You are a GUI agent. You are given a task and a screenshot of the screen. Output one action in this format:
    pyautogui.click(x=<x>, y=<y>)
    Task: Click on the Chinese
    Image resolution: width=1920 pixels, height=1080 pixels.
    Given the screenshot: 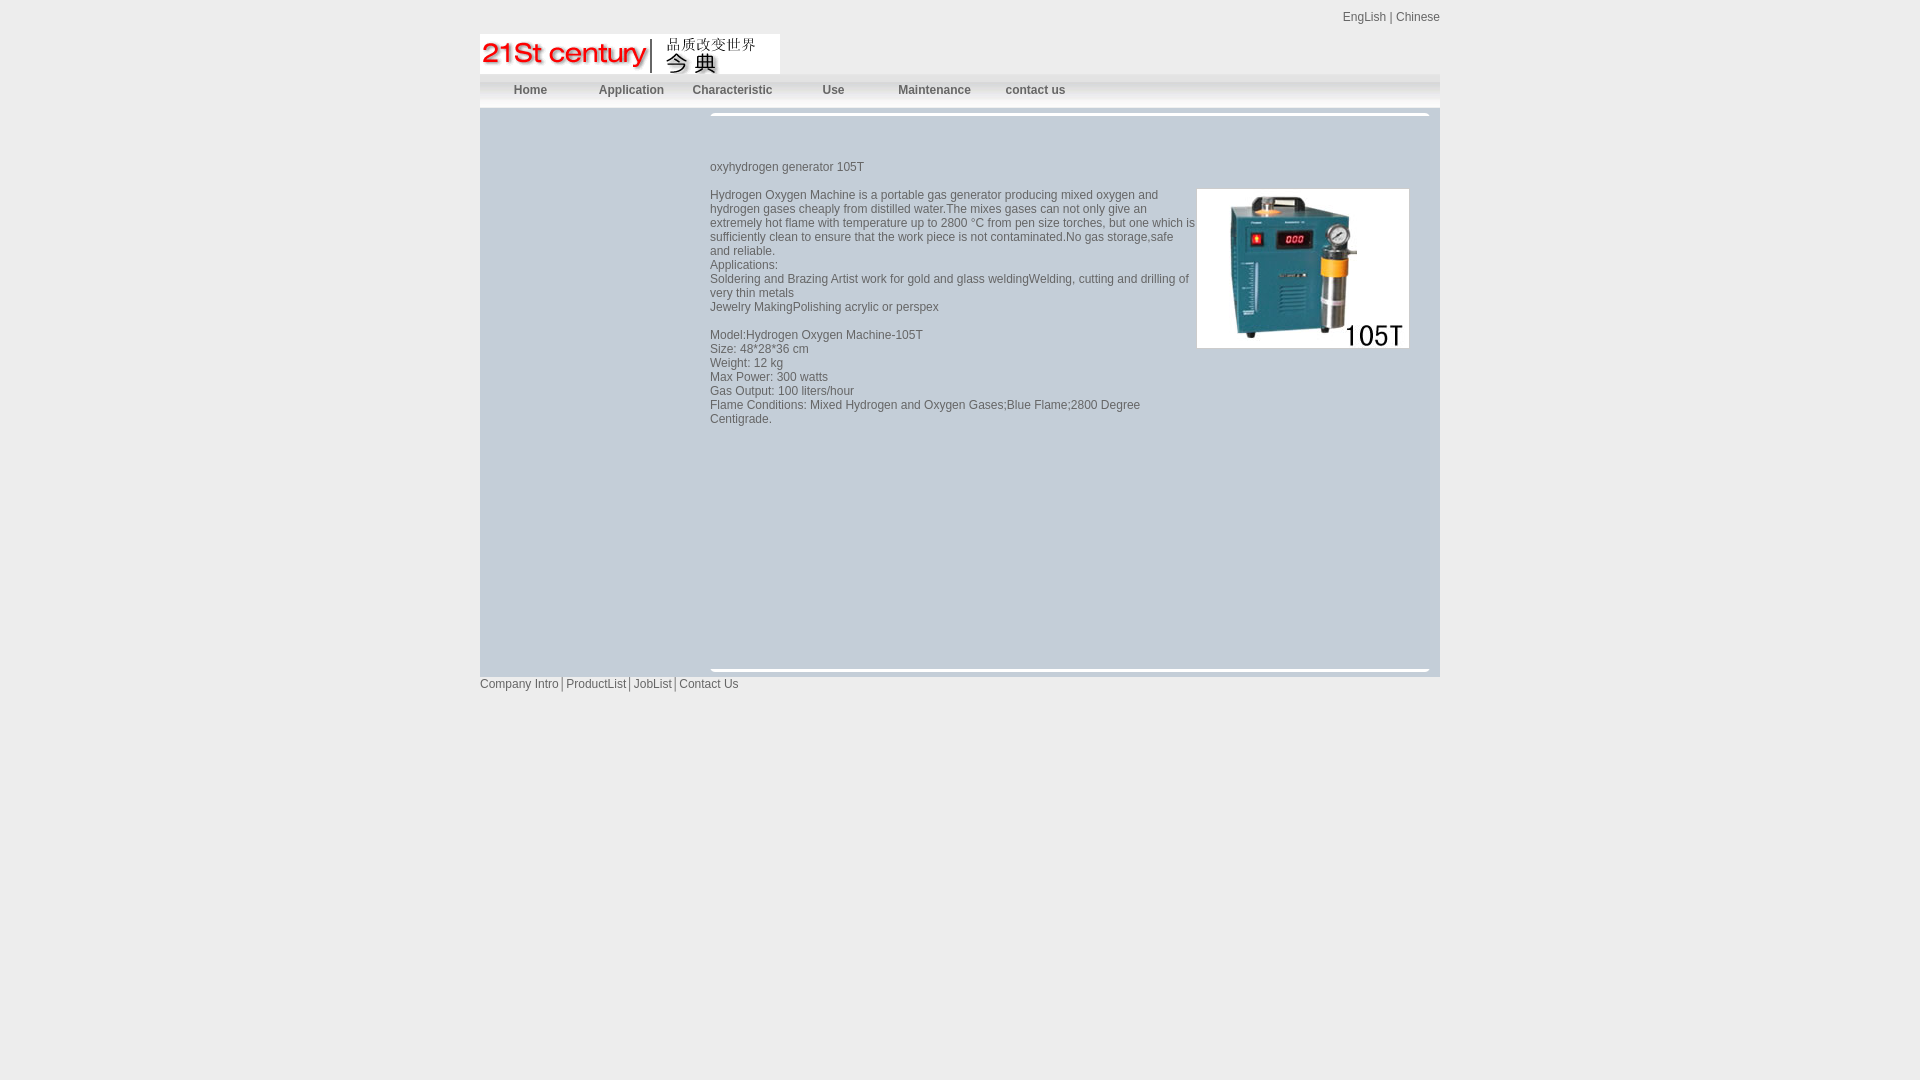 What is the action you would take?
    pyautogui.click(x=1418, y=17)
    